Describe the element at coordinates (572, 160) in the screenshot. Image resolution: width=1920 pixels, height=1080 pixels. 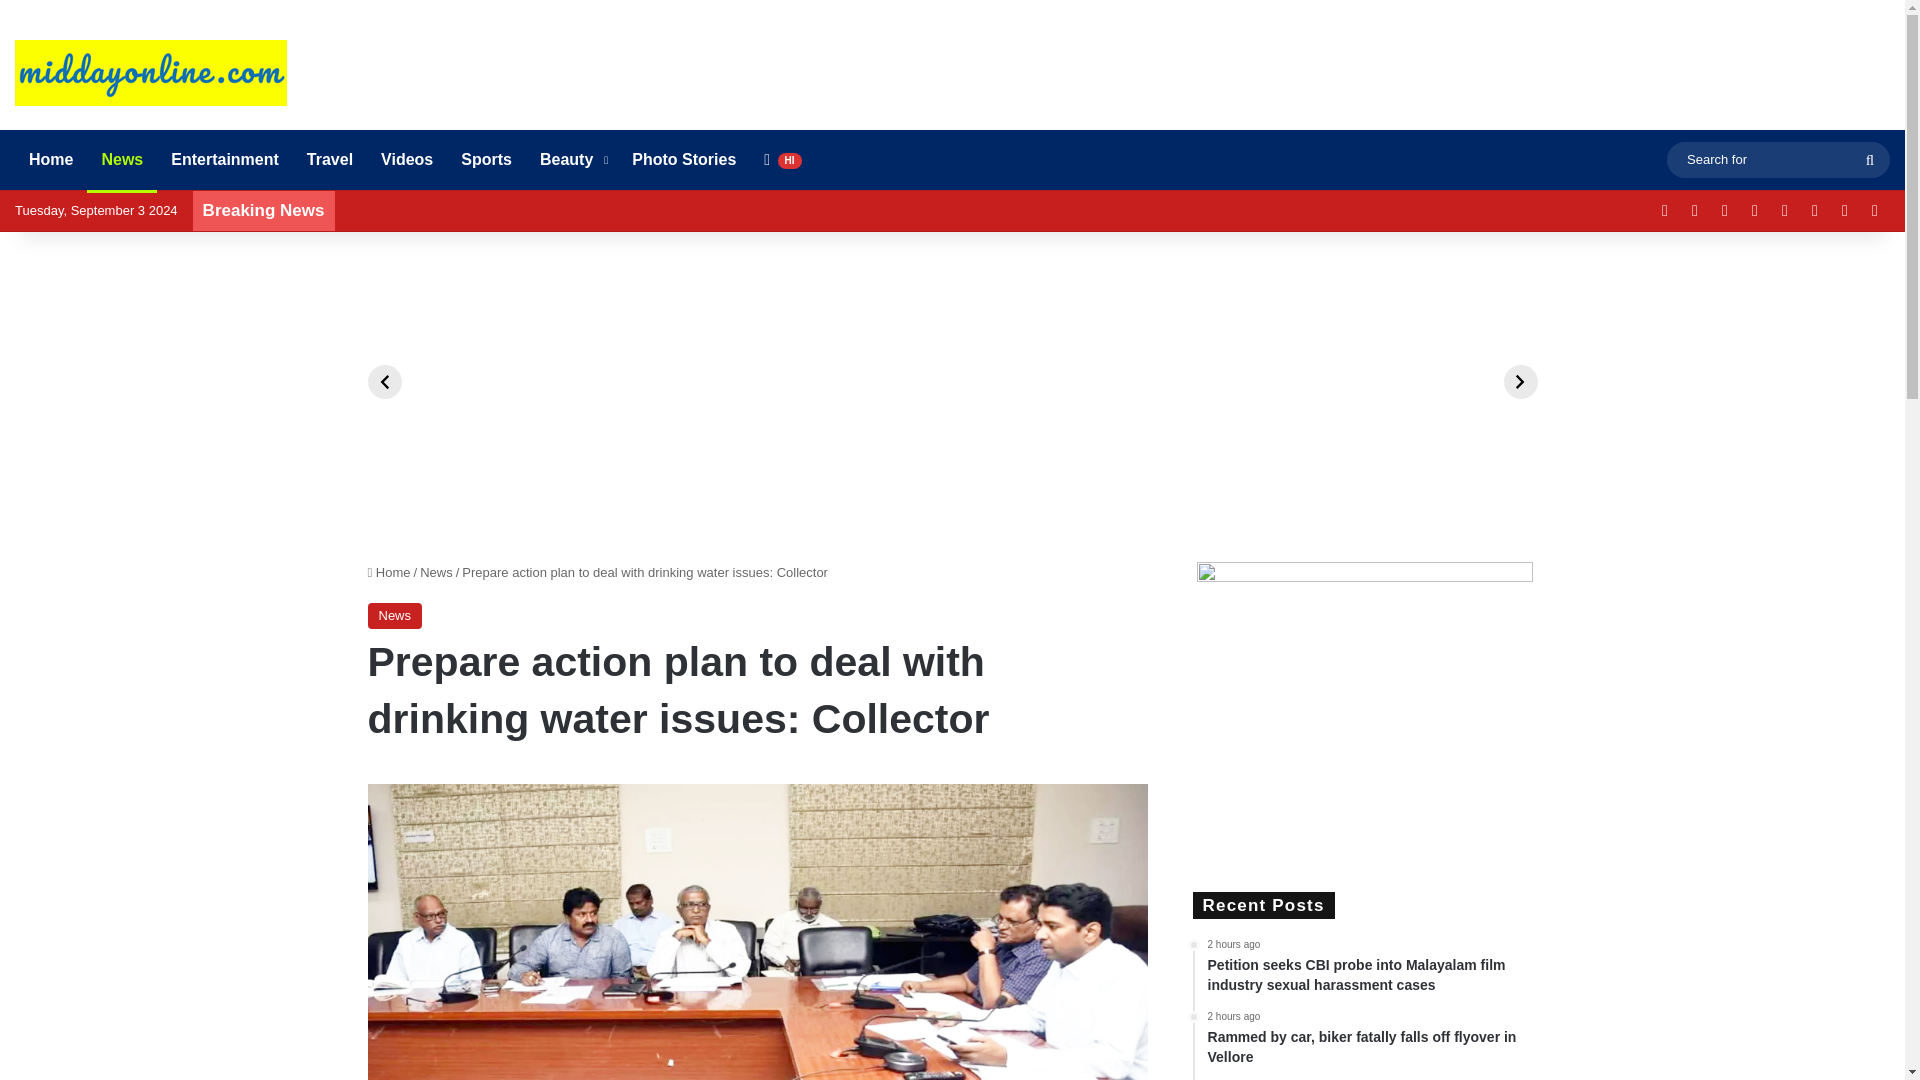
I see `Beauty` at that location.